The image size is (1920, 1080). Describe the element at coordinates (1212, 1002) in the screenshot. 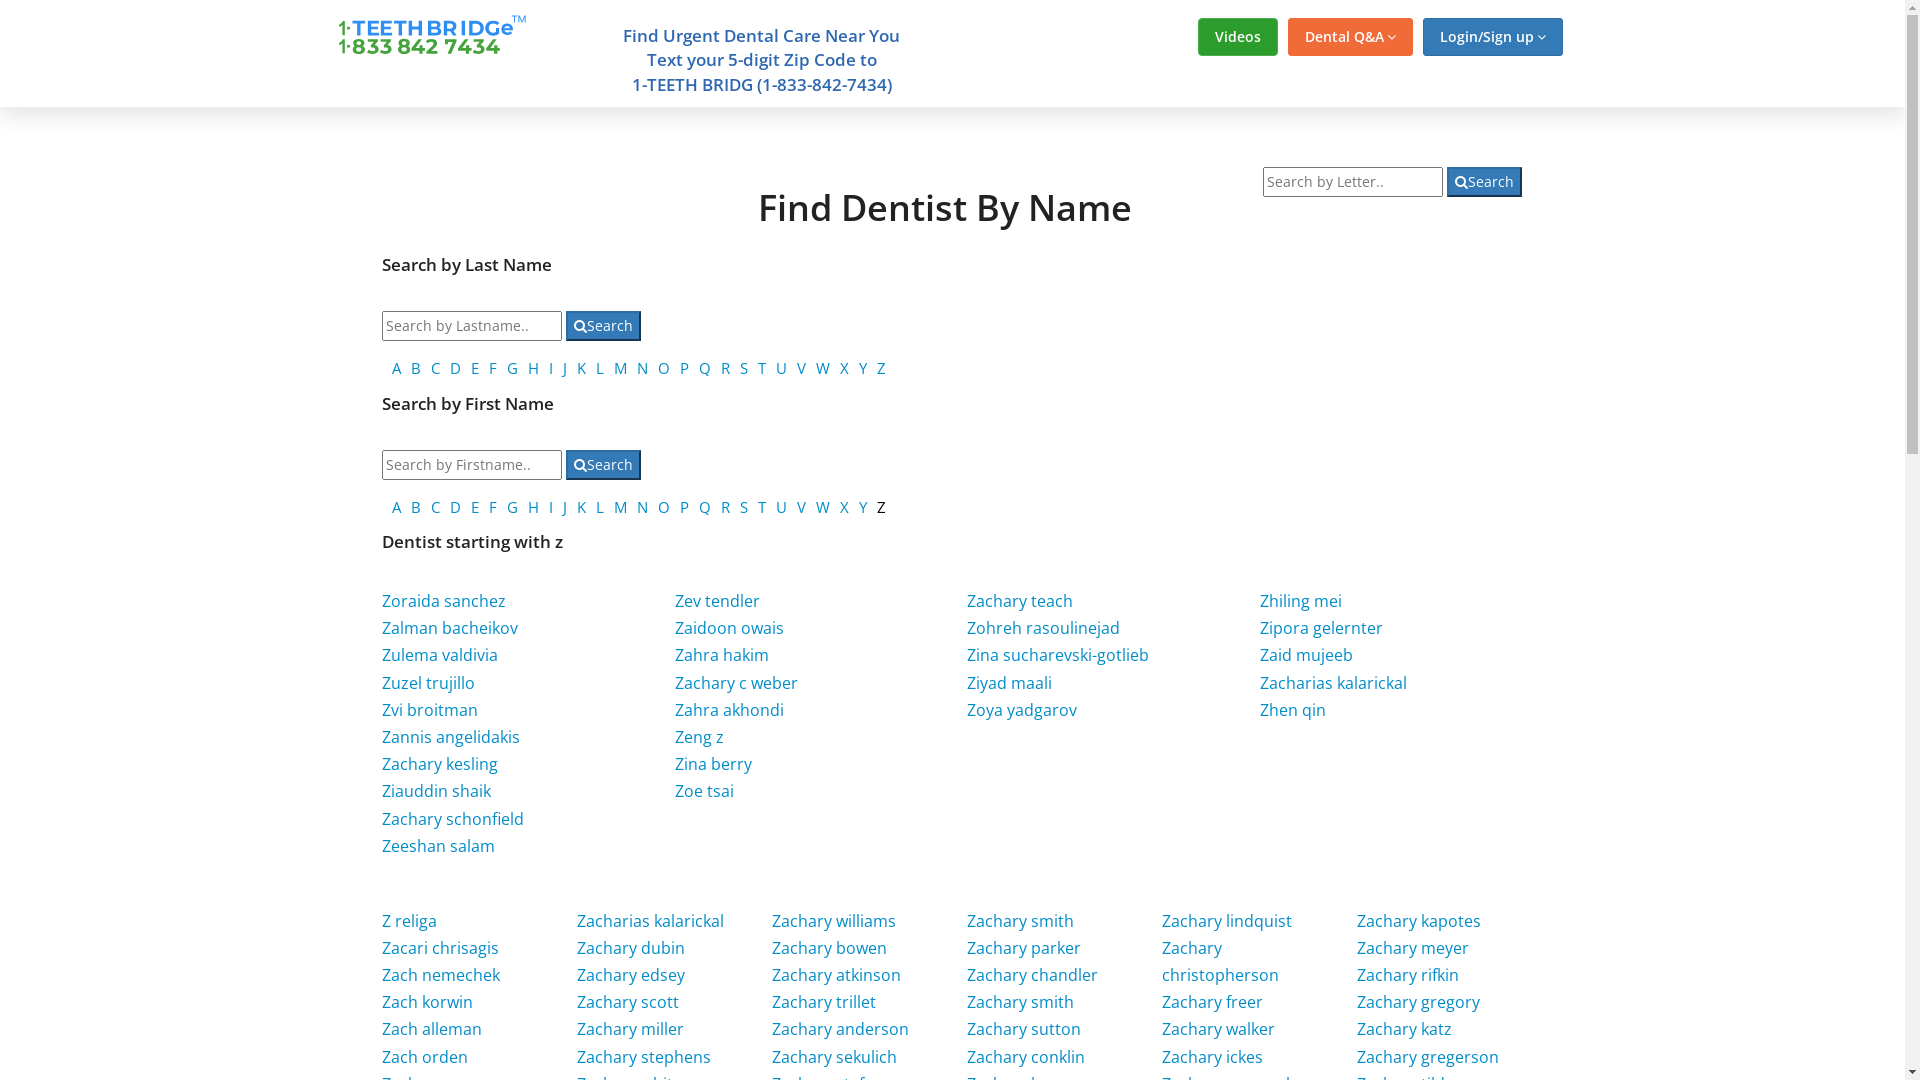

I see `Zachary freer` at that location.